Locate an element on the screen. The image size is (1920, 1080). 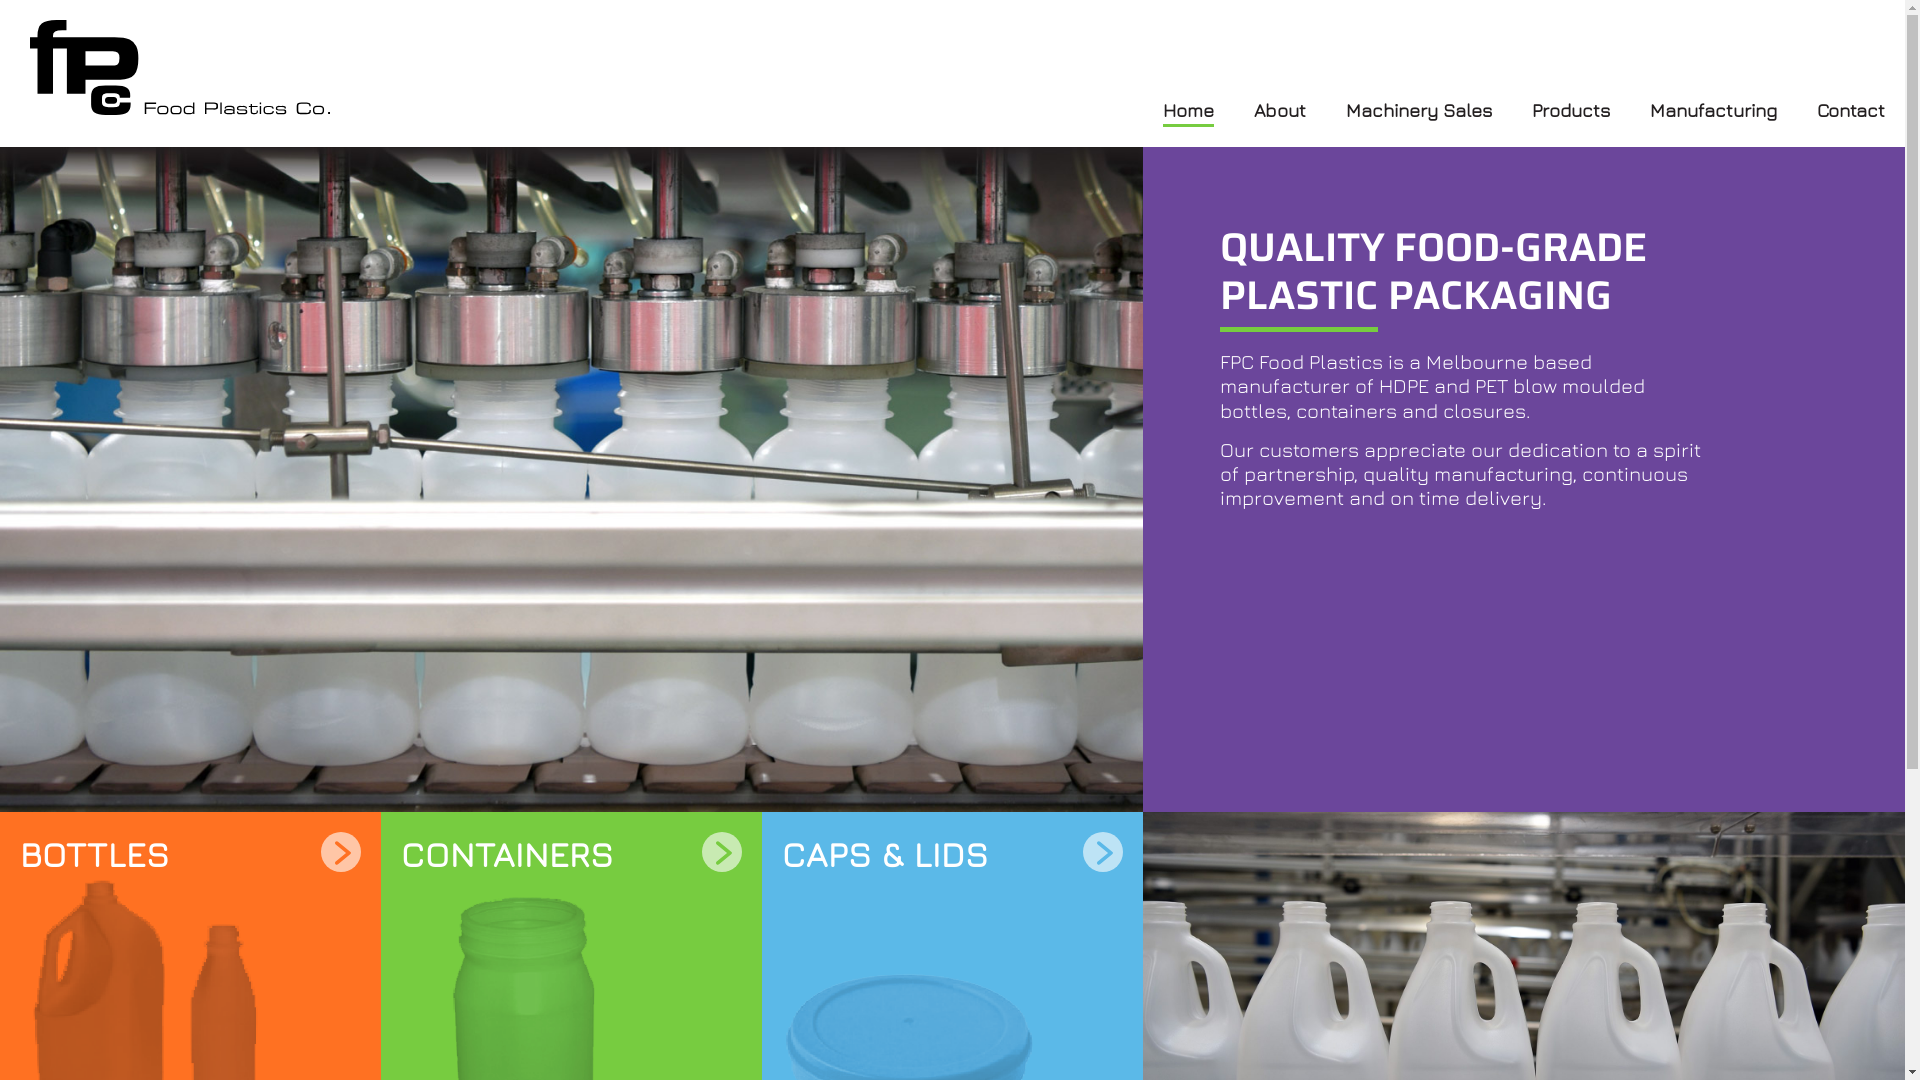
Home is located at coordinates (1188, 112).